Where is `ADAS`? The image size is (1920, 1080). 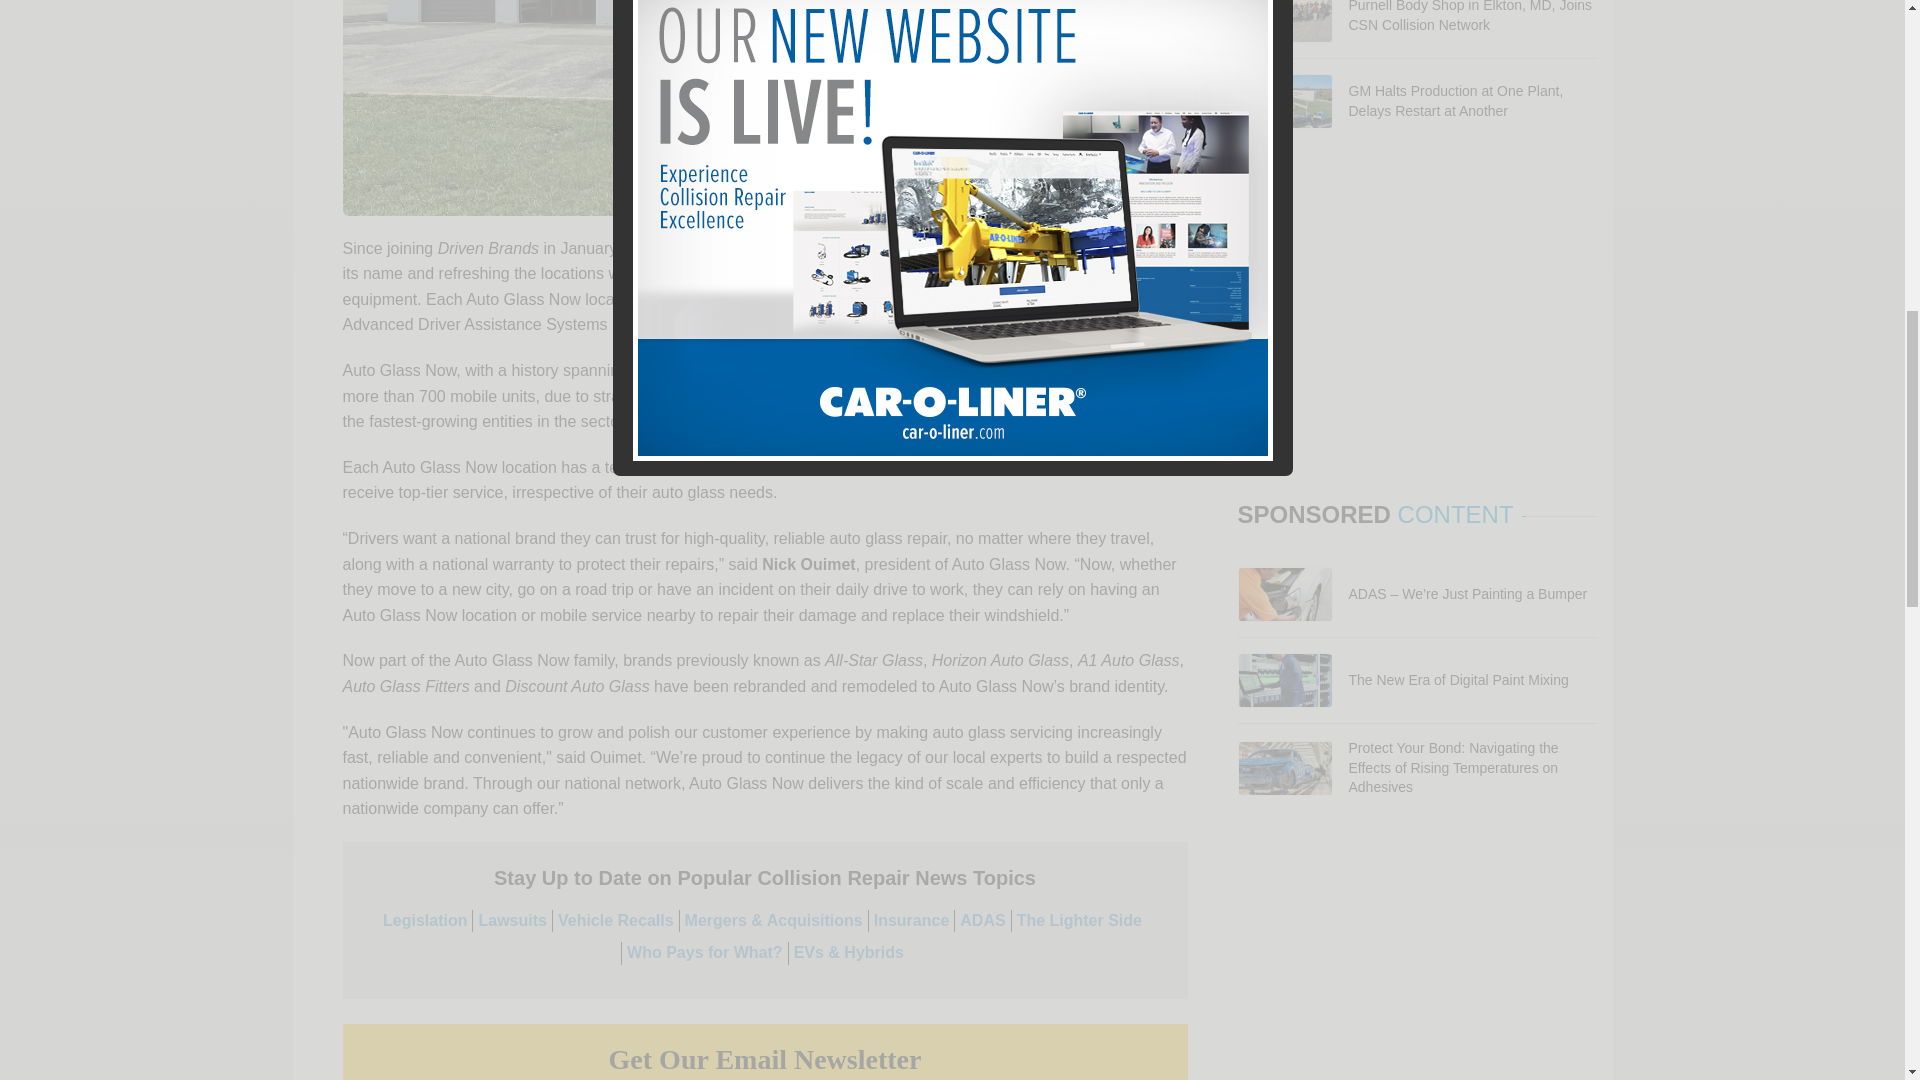
ADAS is located at coordinates (982, 920).